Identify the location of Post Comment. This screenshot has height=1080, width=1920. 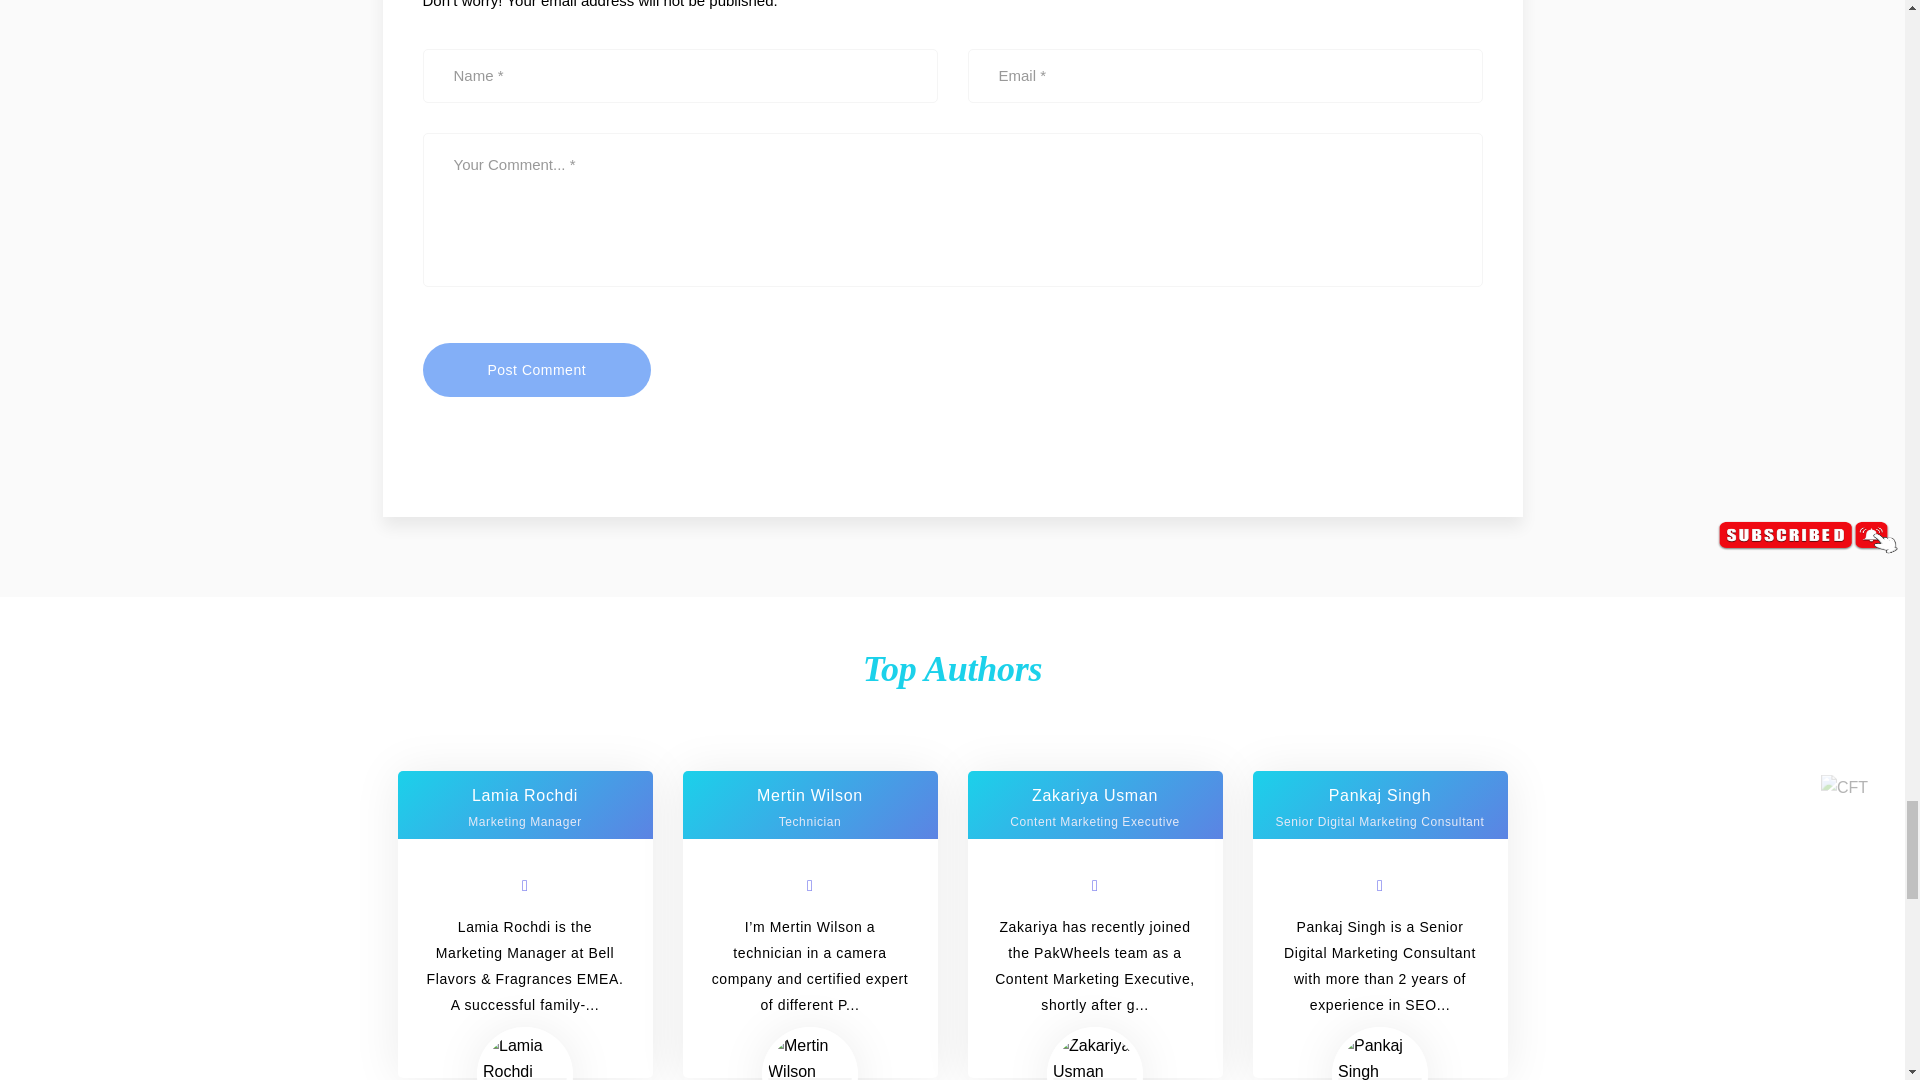
(536, 370).